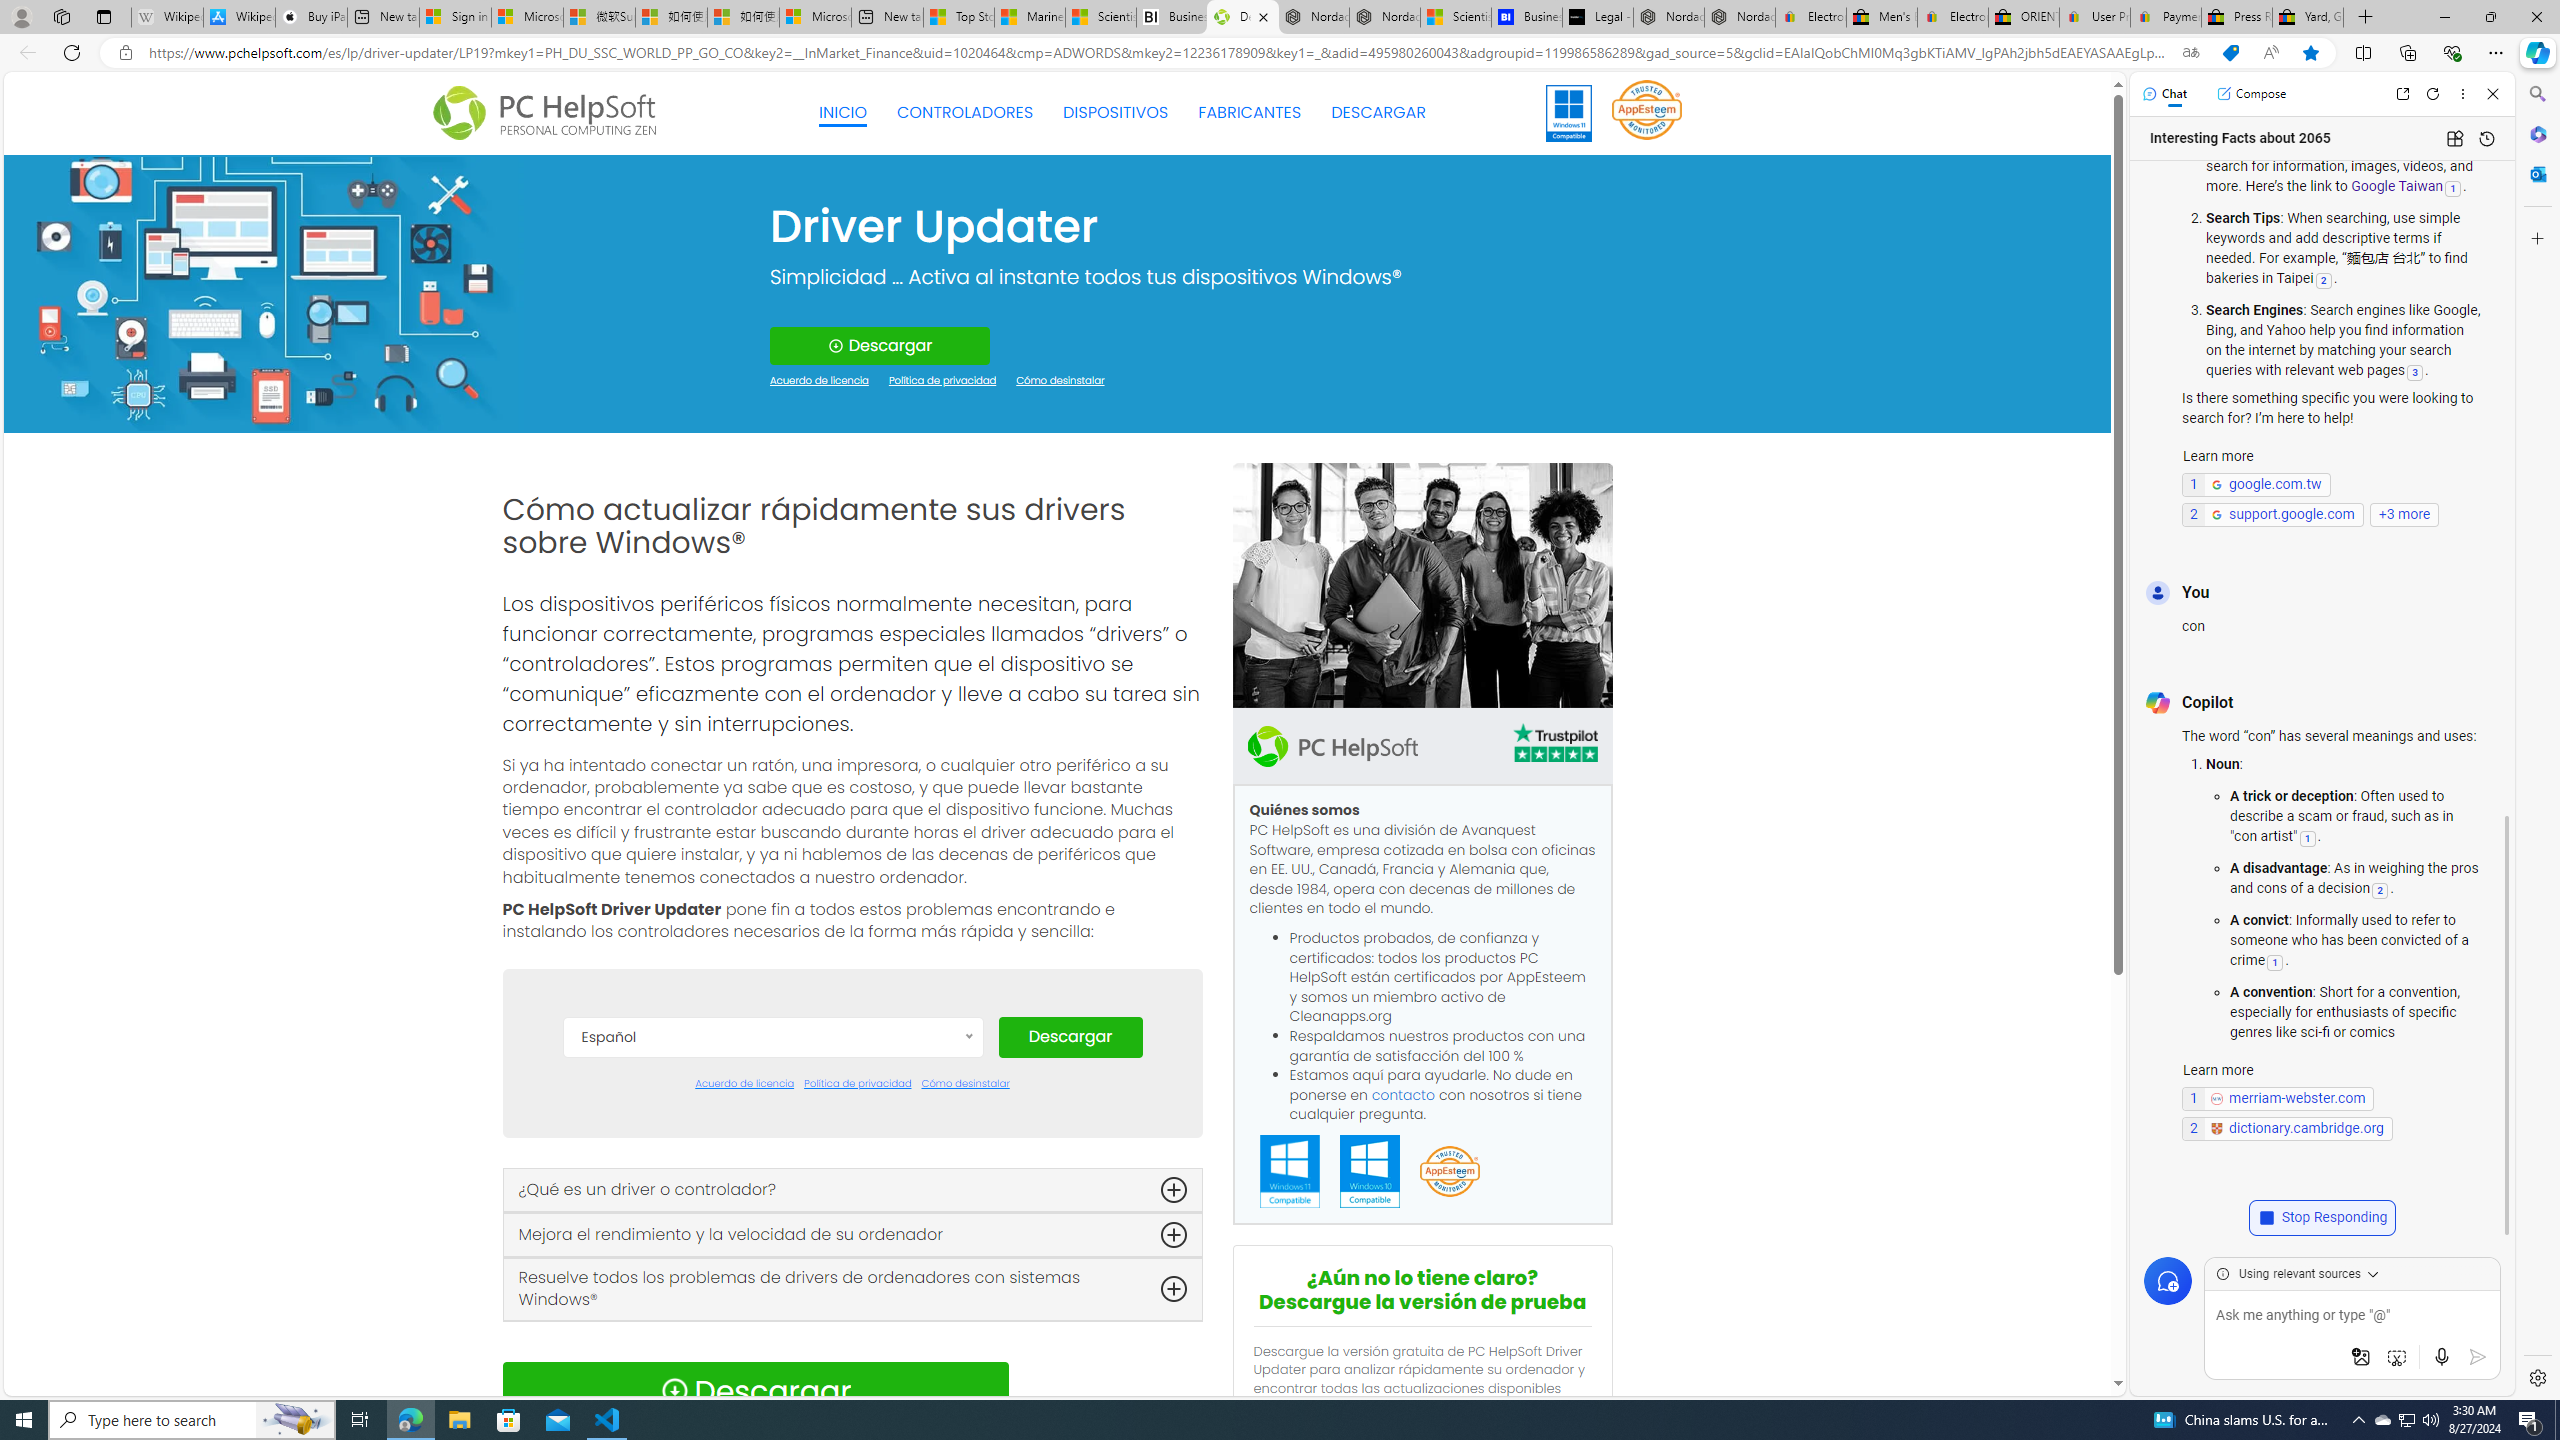 This screenshot has height=1440, width=2560. Describe the element at coordinates (772, 1312) in the screenshot. I see `Italiano` at that location.